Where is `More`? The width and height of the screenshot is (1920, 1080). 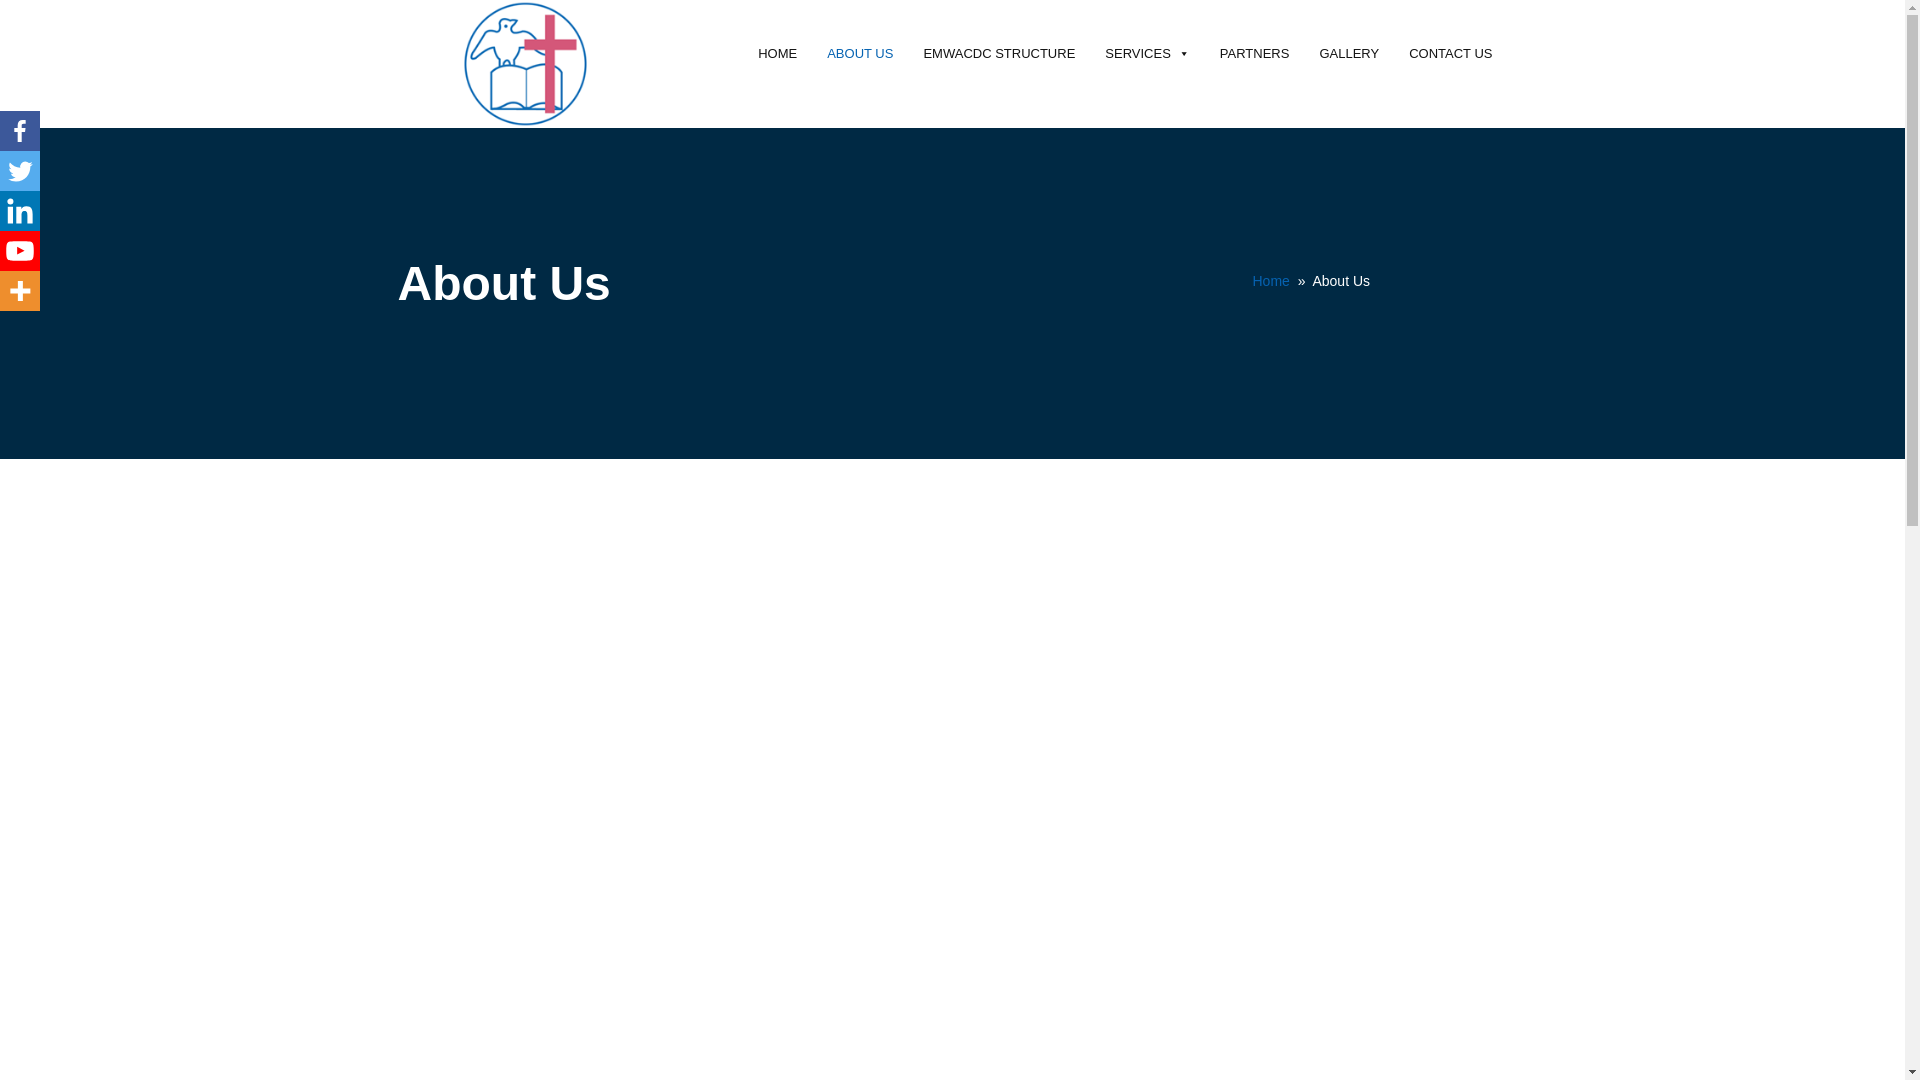 More is located at coordinates (20, 291).